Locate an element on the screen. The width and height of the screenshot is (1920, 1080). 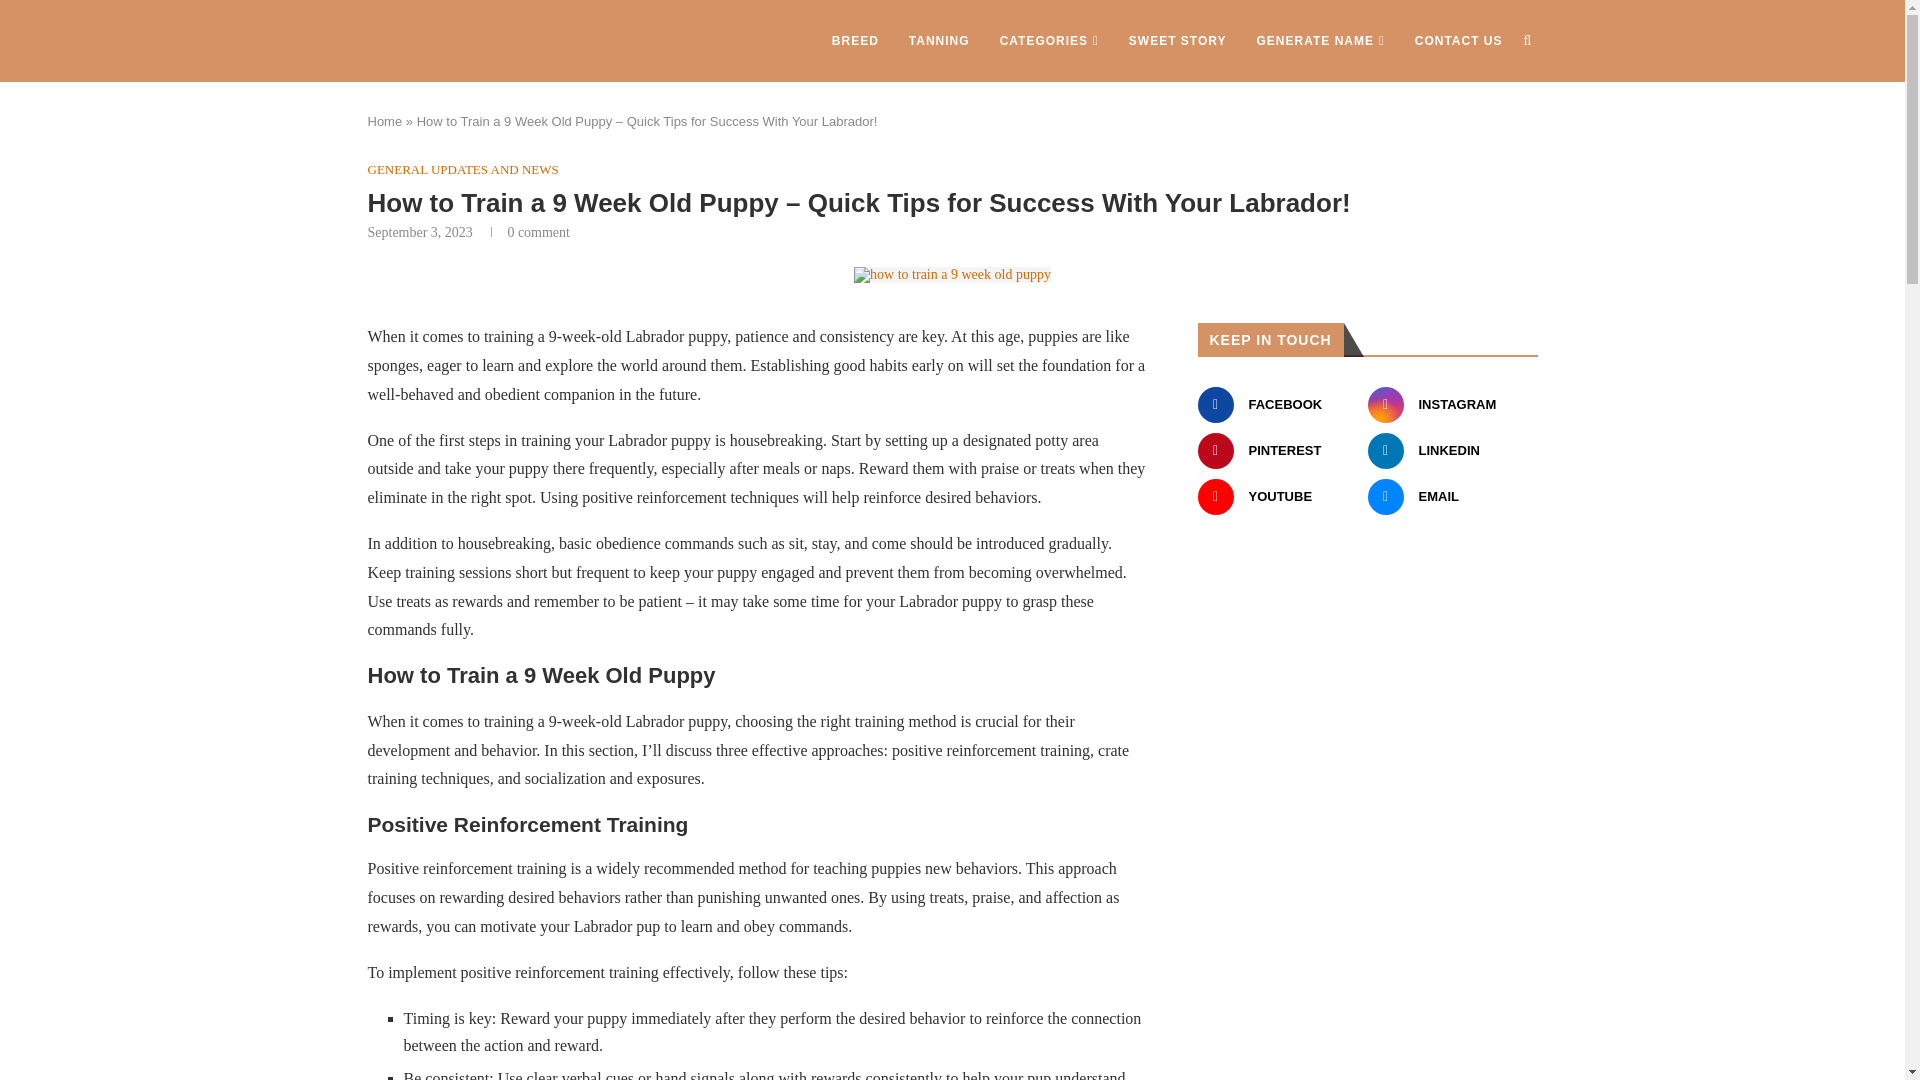
Home is located at coordinates (386, 121).